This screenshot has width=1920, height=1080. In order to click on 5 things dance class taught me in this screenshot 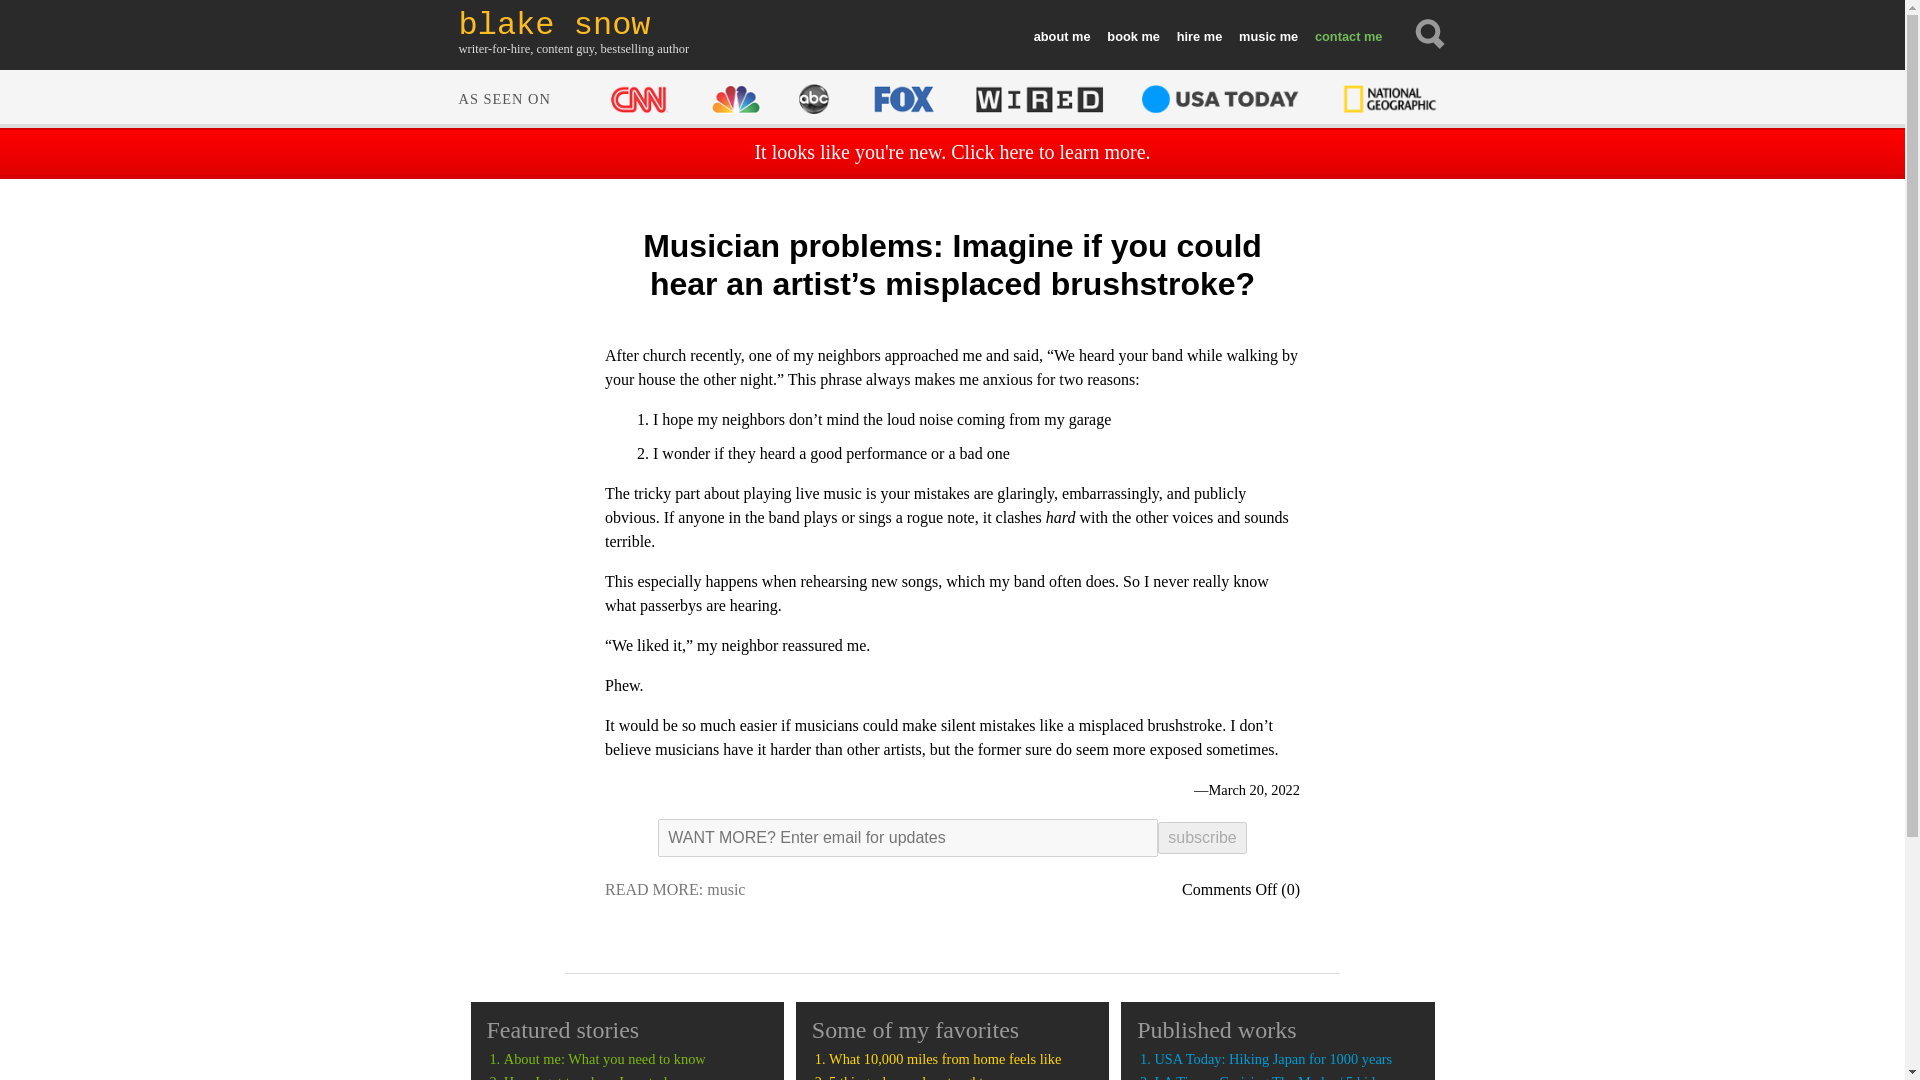, I will do `click(960, 1076)`.